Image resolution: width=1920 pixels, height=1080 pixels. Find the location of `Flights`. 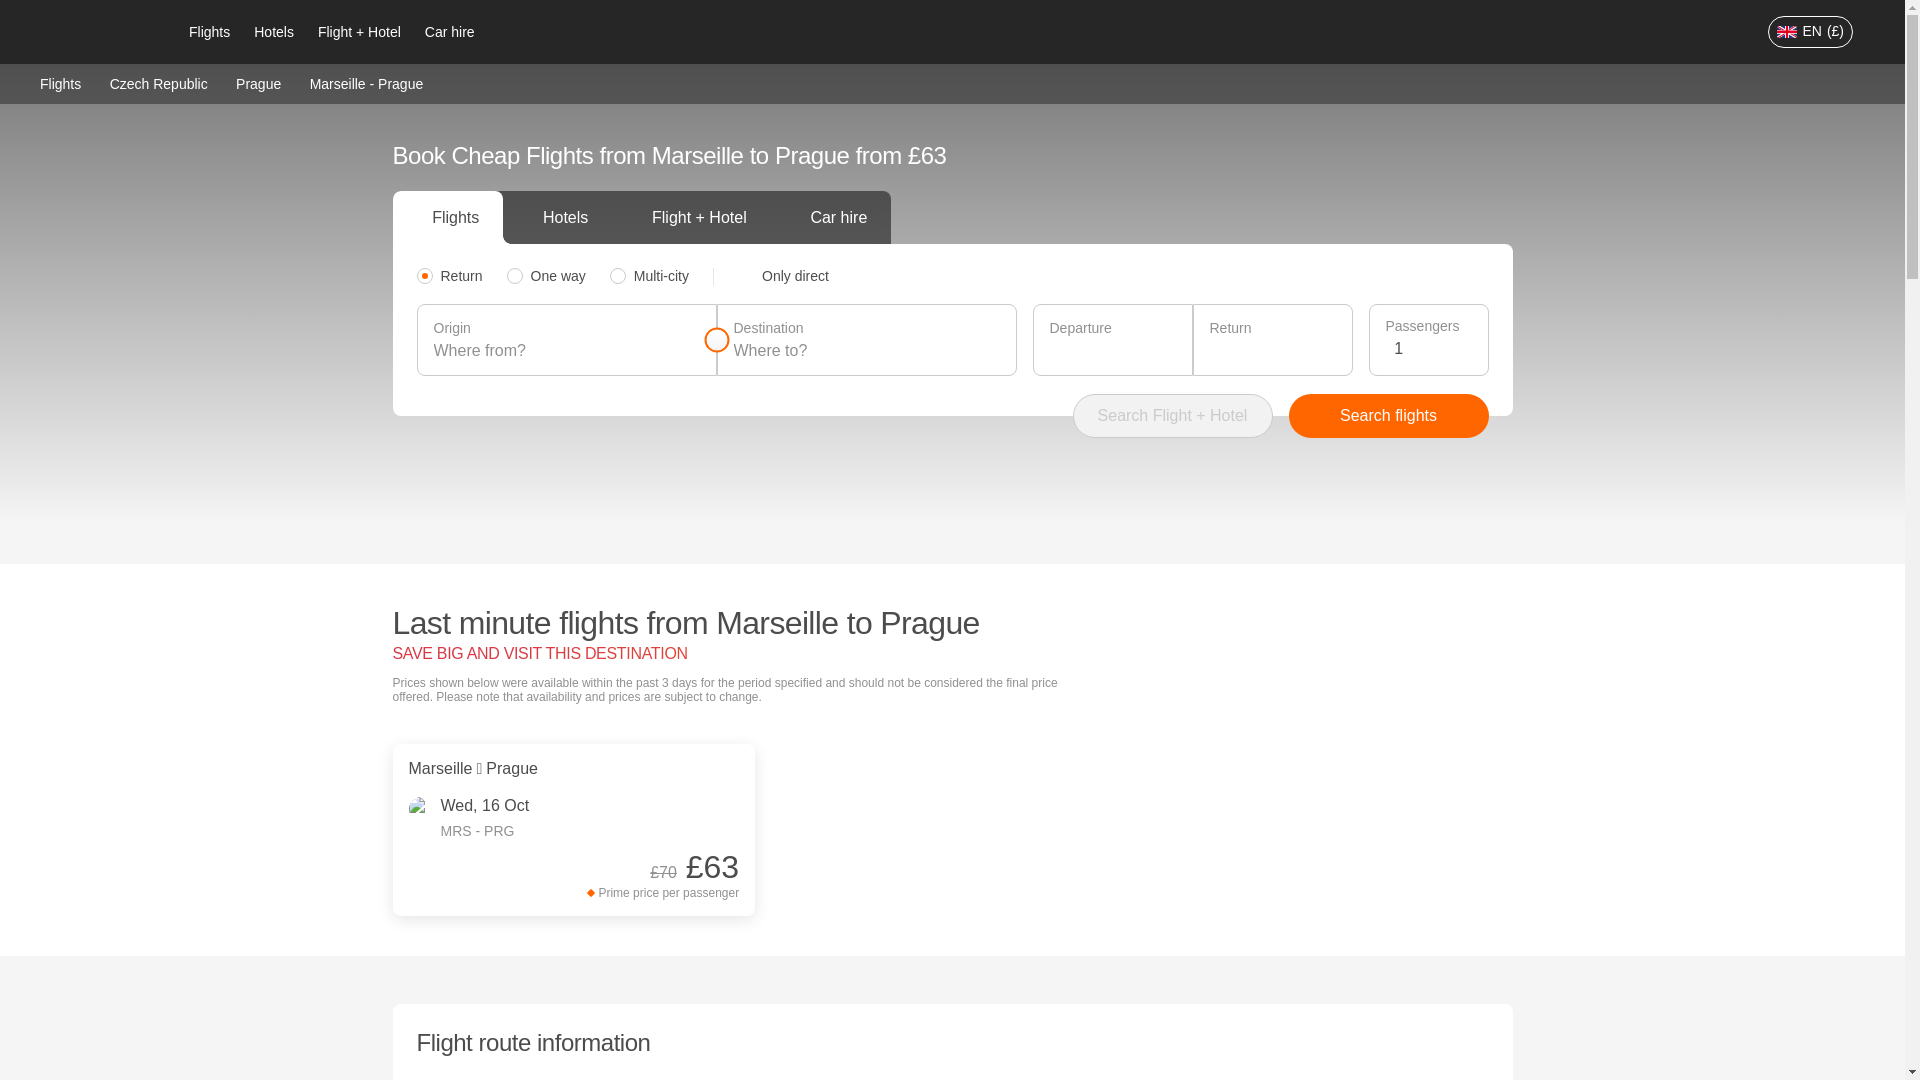

Flights is located at coordinates (208, 32).